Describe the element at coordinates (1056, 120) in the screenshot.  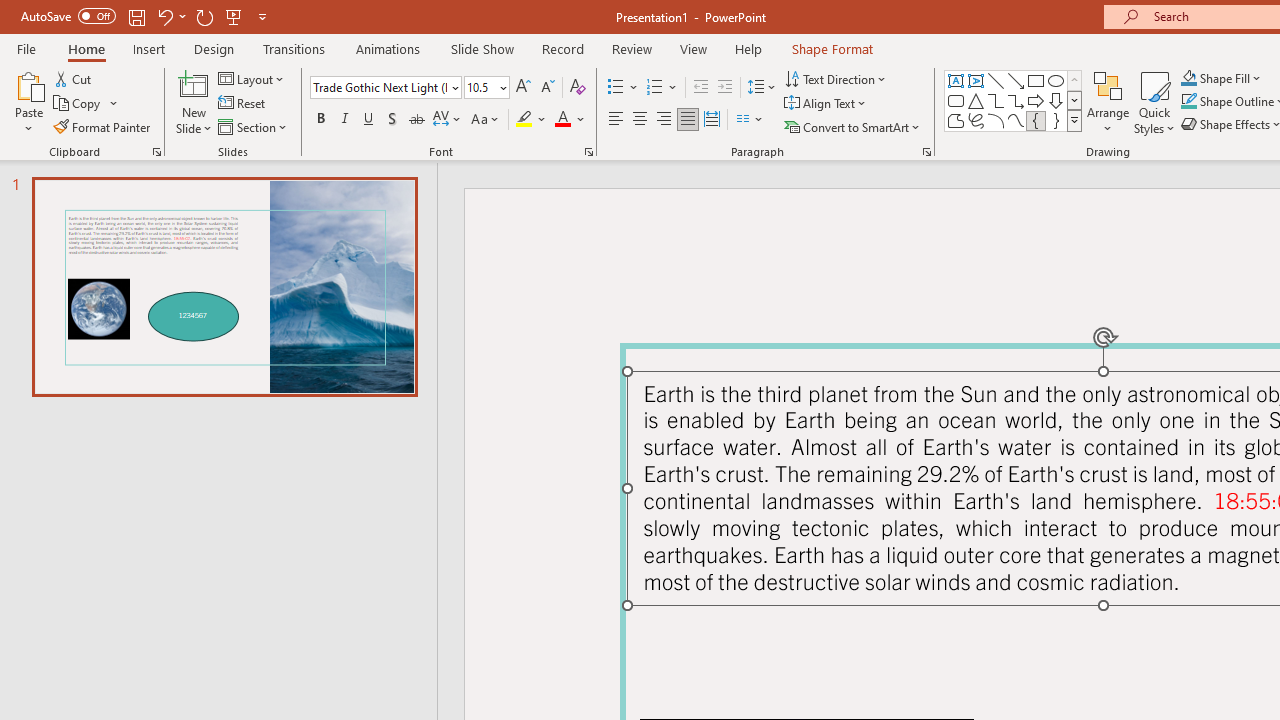
I see `Right Brace` at that location.